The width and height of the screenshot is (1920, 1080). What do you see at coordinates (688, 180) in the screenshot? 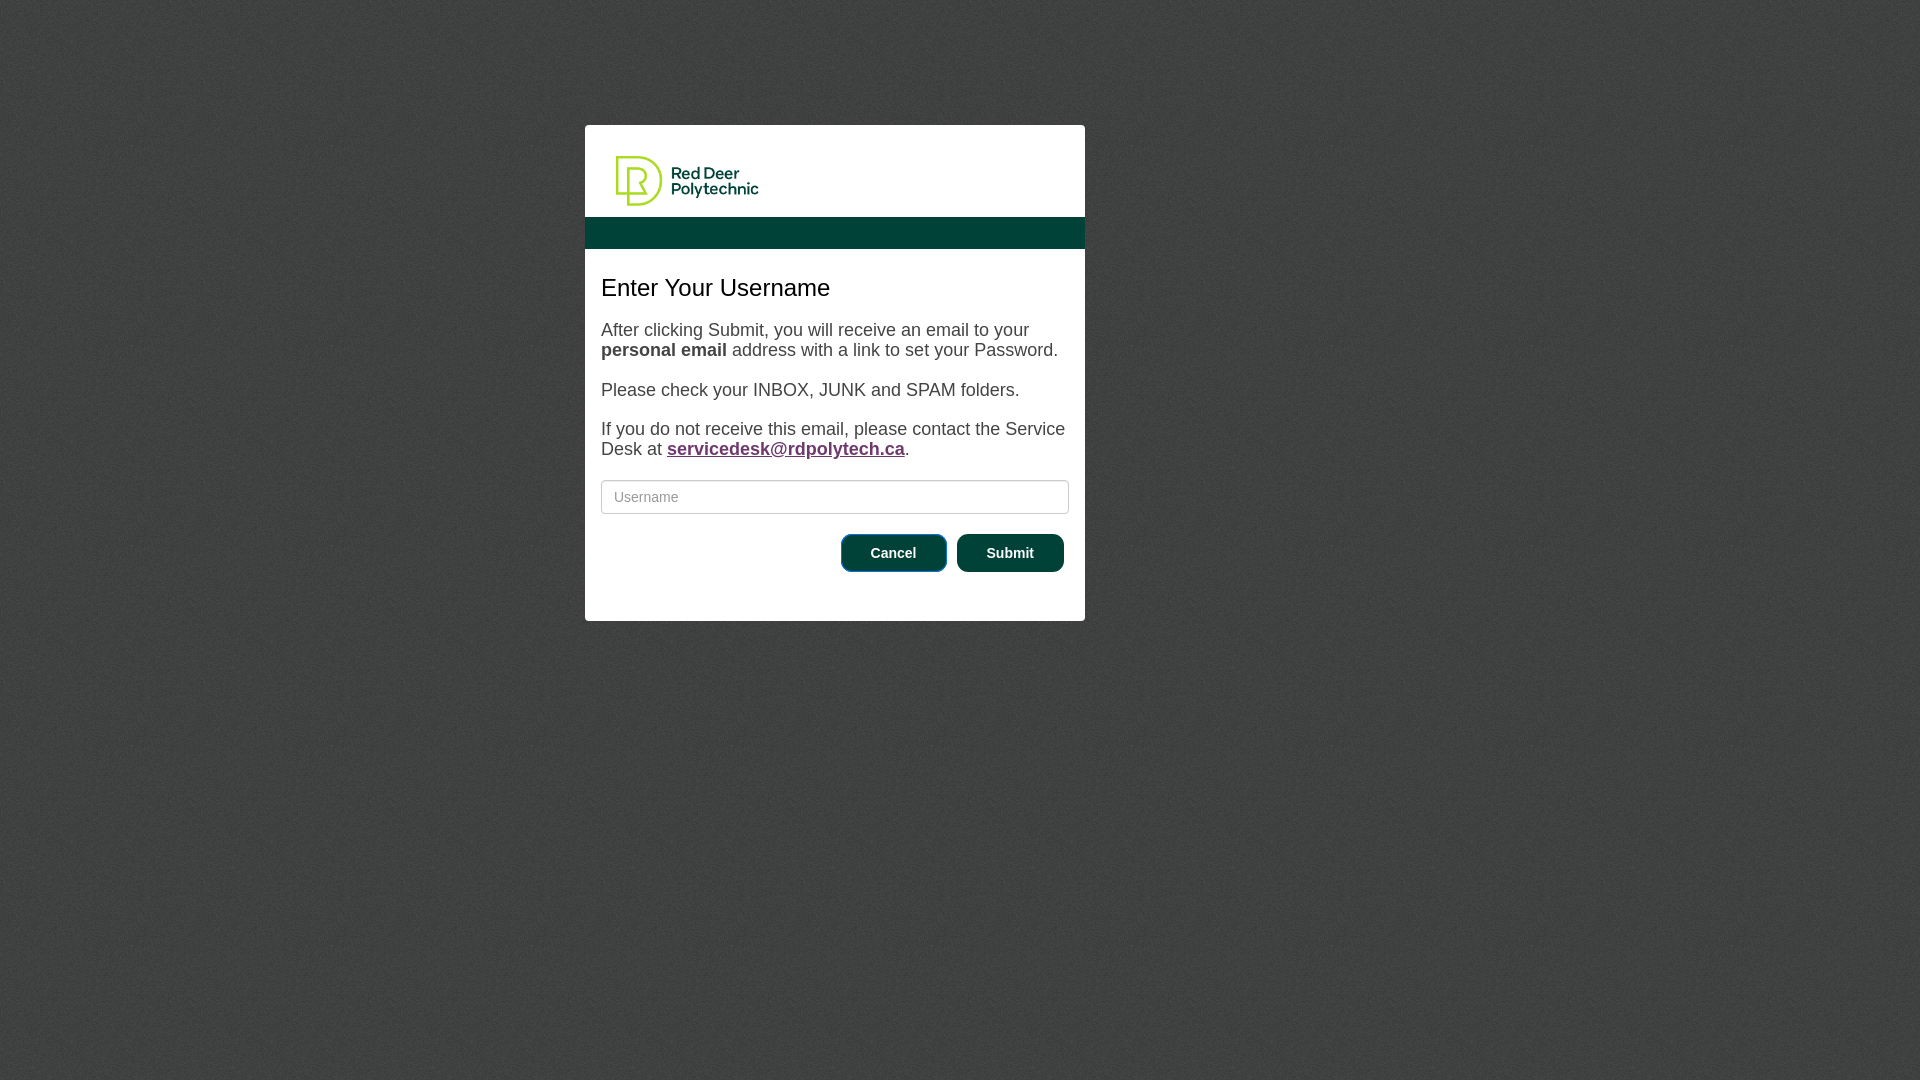
I see `Red Deer Polytechnic` at bounding box center [688, 180].